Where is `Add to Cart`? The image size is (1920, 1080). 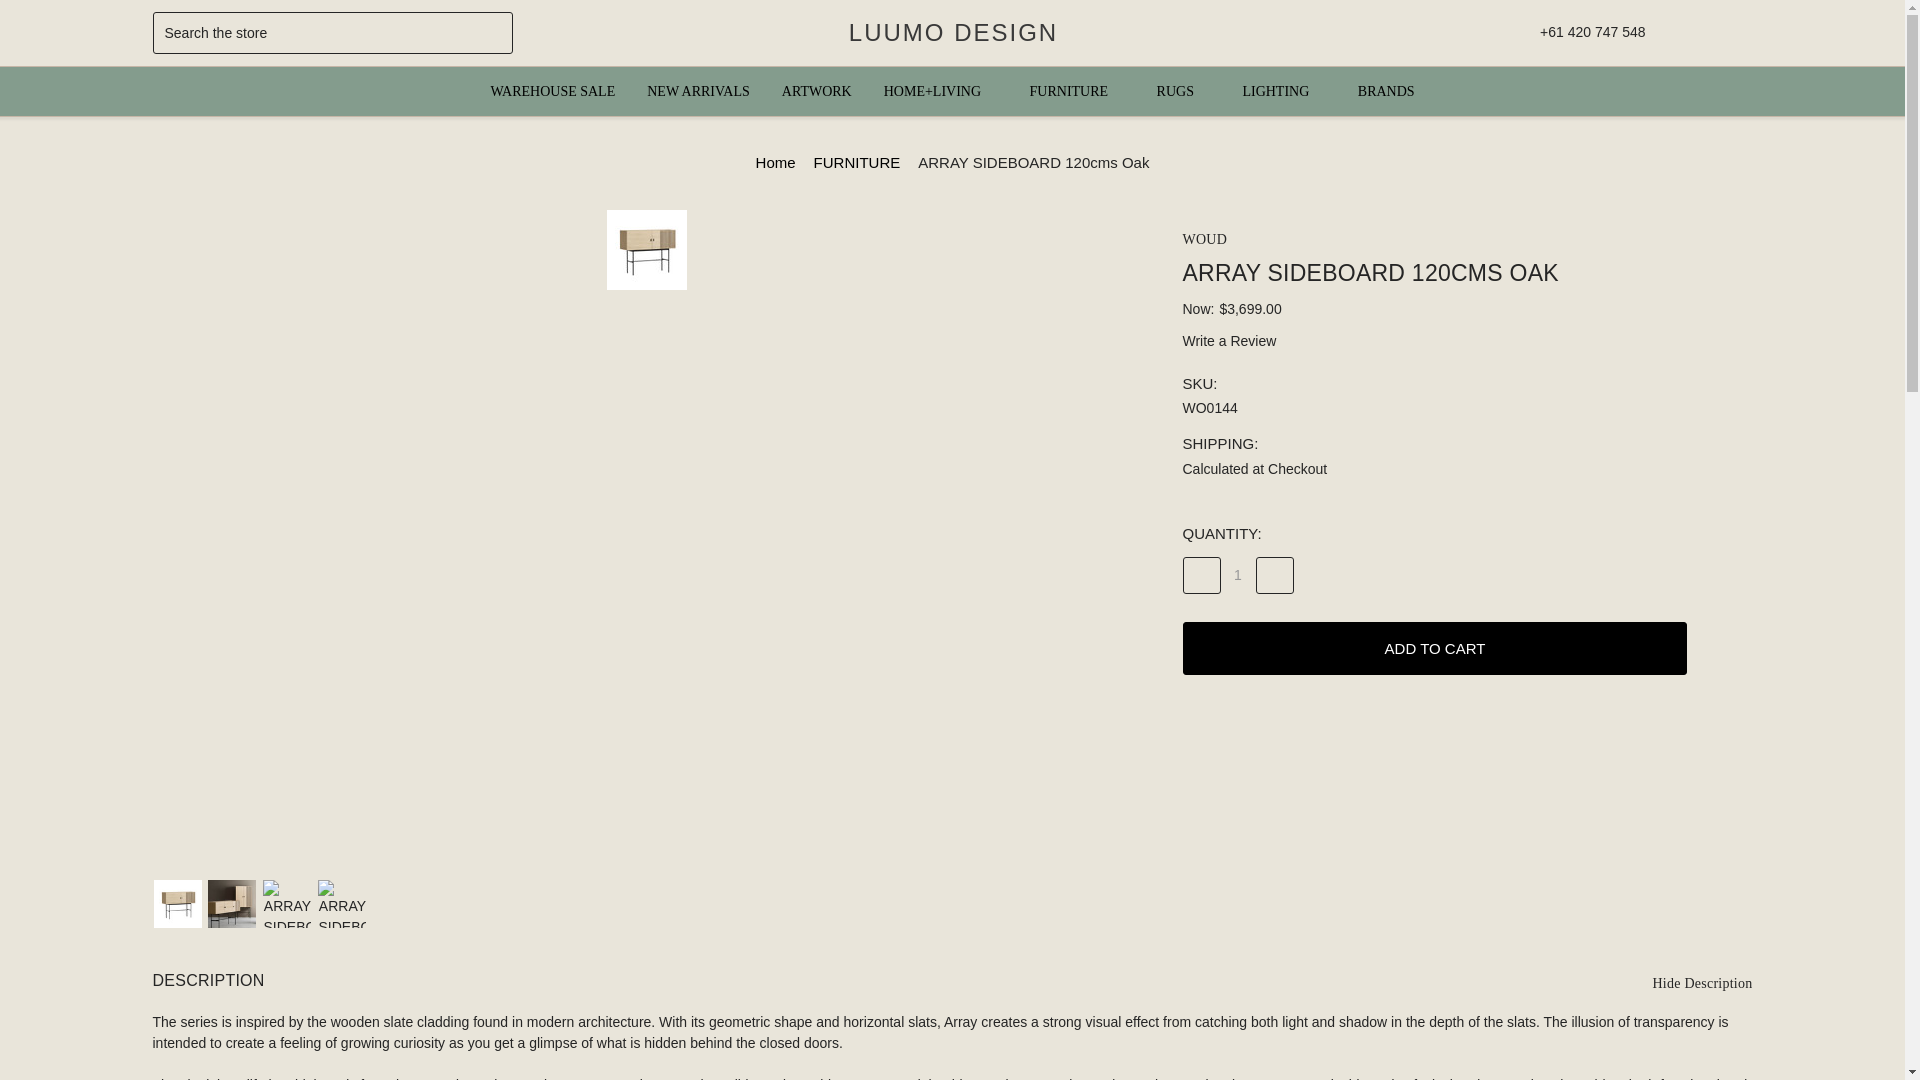
Add to Cart is located at coordinates (1434, 648).